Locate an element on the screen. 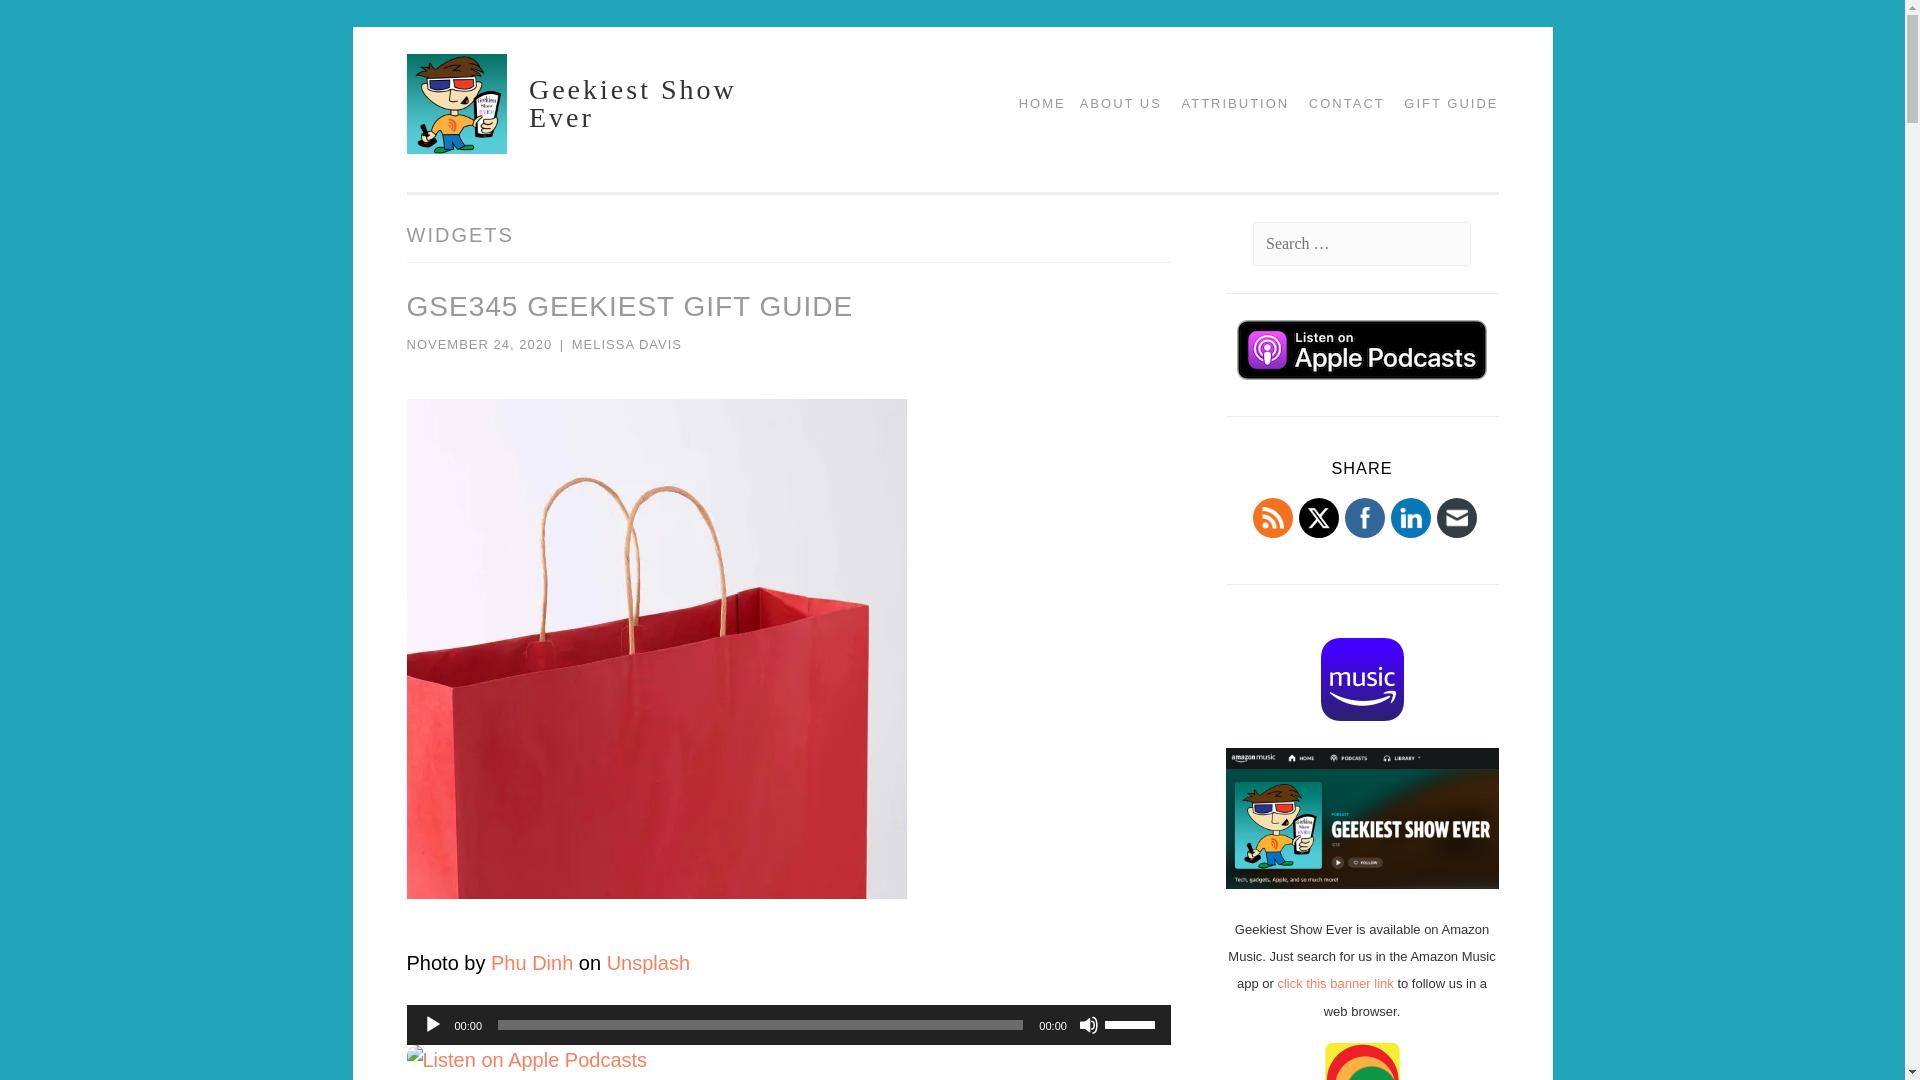 Image resolution: width=1920 pixels, height=1080 pixels. GSE345 GEEKIEST GIFT GUIDE is located at coordinates (628, 306).